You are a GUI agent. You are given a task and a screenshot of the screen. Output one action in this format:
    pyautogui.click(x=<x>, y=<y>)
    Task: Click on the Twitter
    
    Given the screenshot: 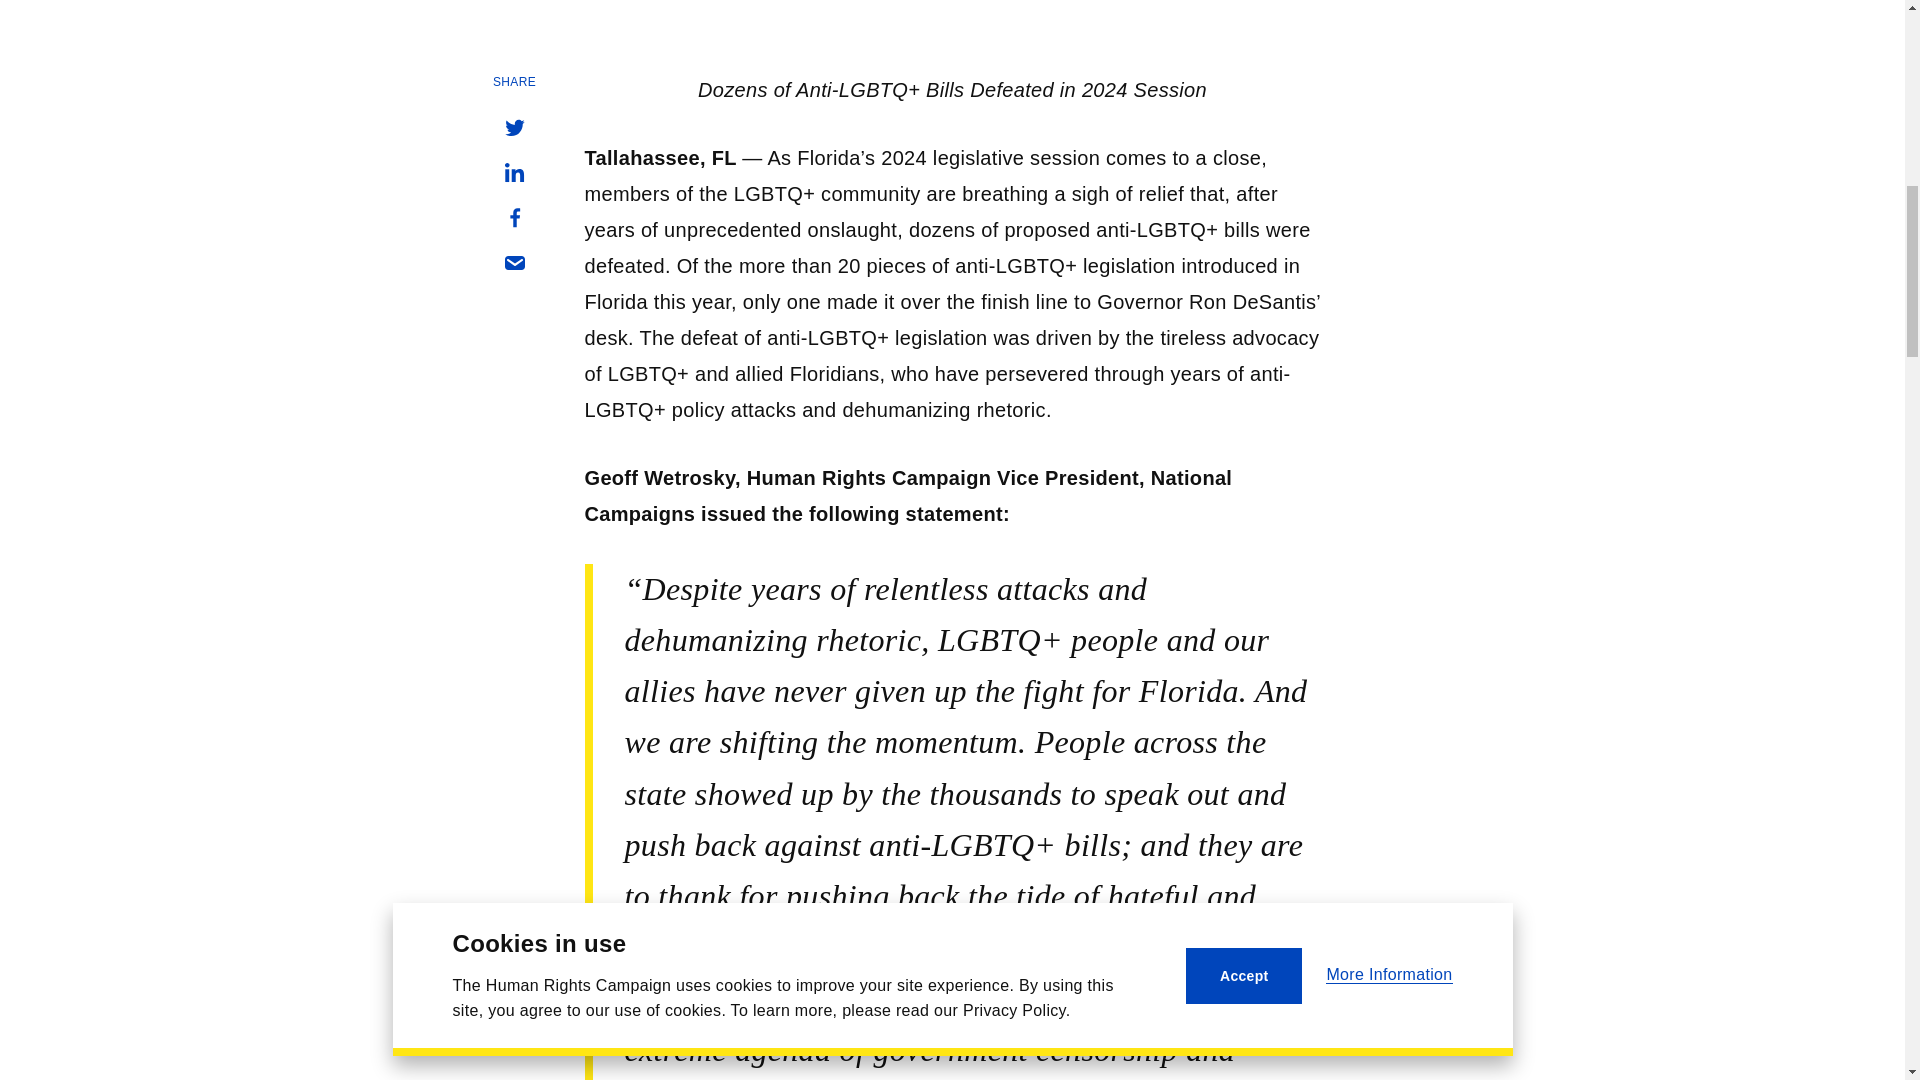 What is the action you would take?
    pyautogui.click(x=513, y=128)
    